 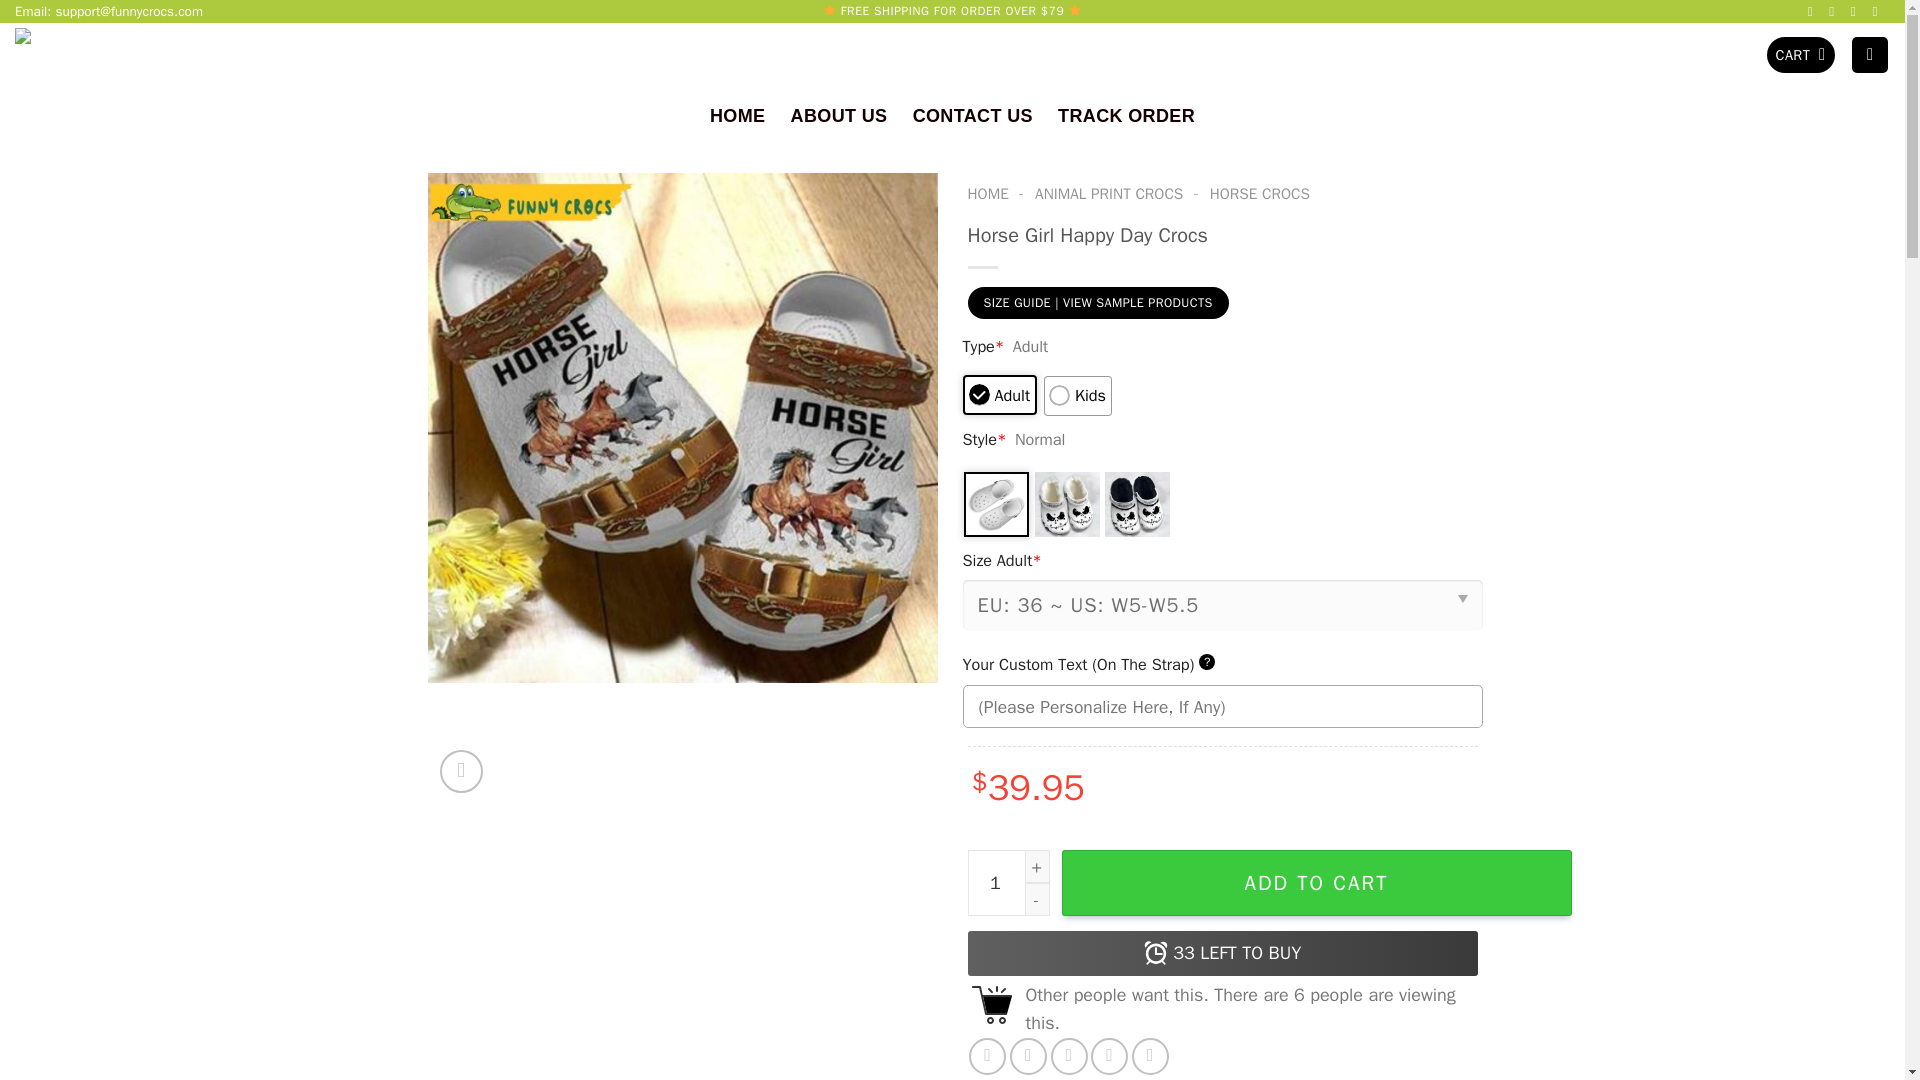 What do you see at coordinates (1800, 55) in the screenshot?
I see `Cart` at bounding box center [1800, 55].